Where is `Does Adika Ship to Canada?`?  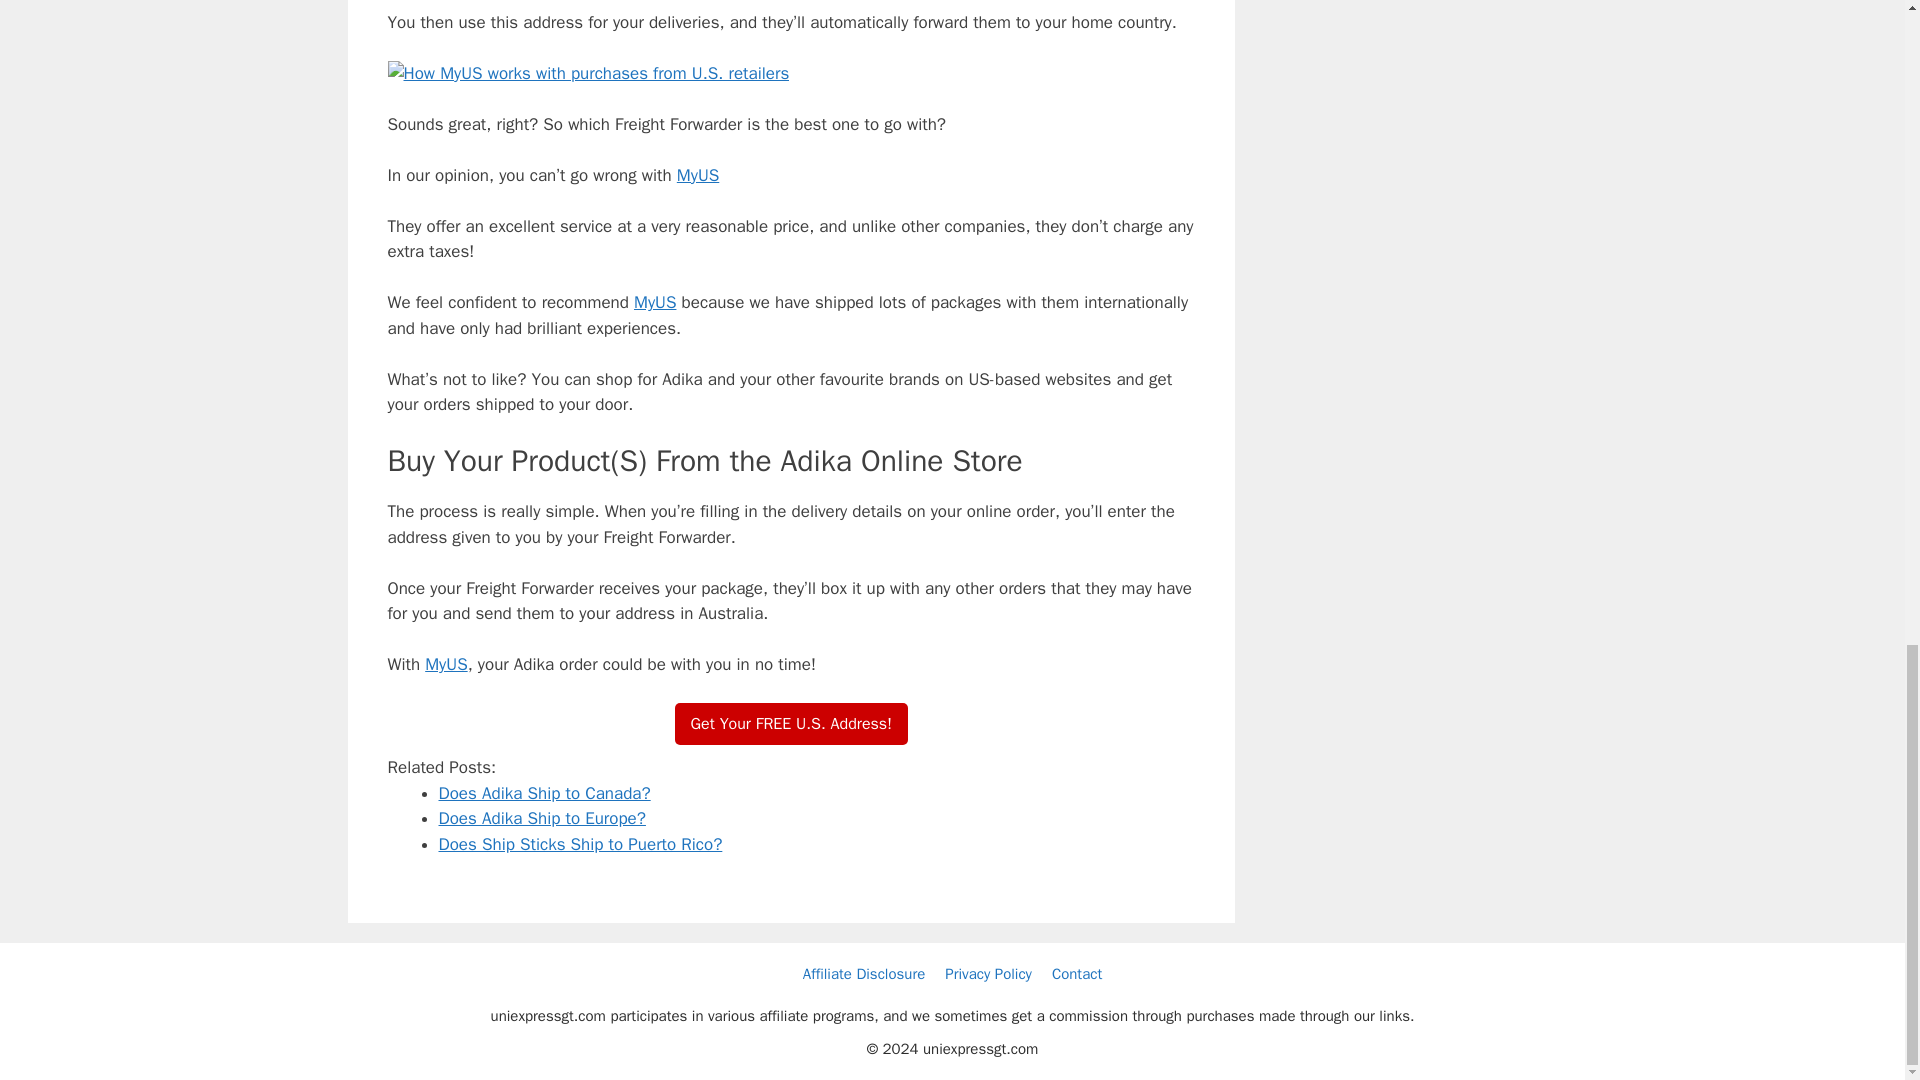 Does Adika Ship to Canada? is located at coordinates (544, 792).